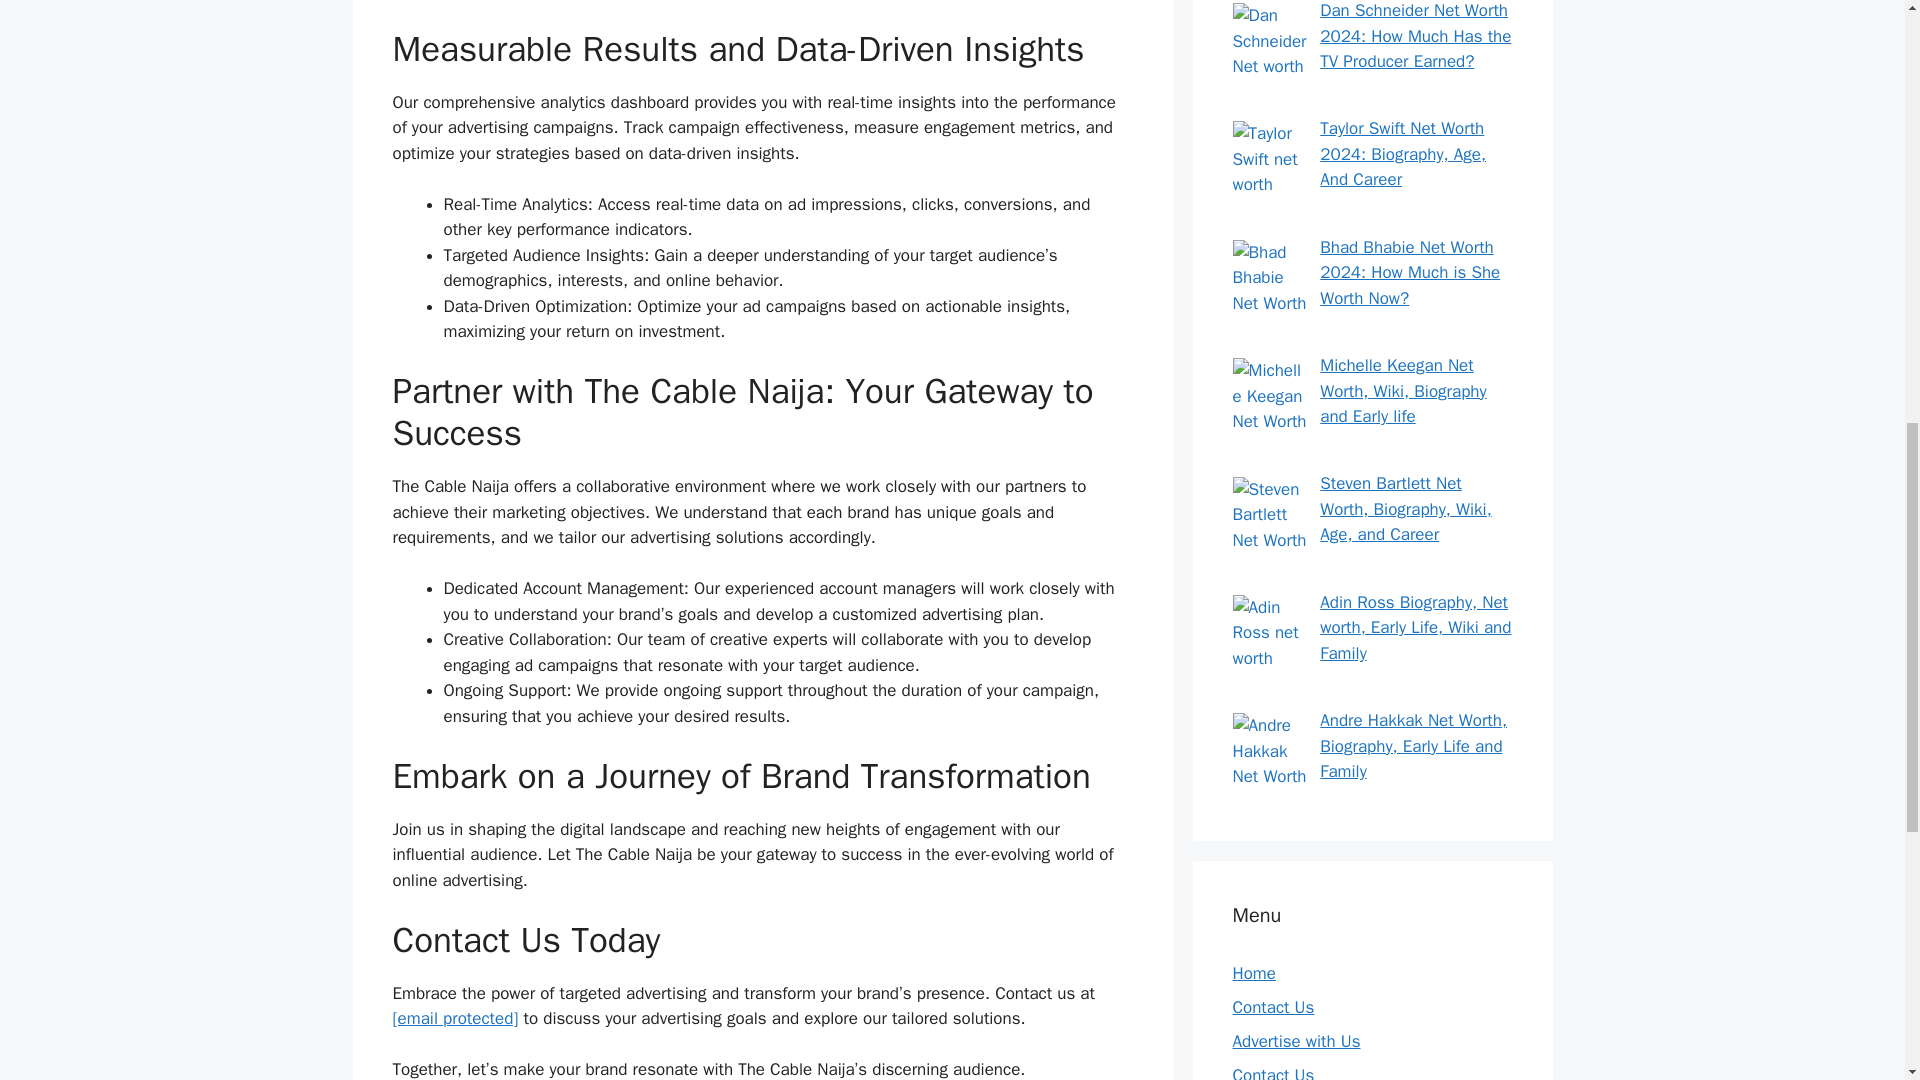  I want to click on Andre Hakkak Net Worth, Biography, Early Life and Family, so click(1414, 745).